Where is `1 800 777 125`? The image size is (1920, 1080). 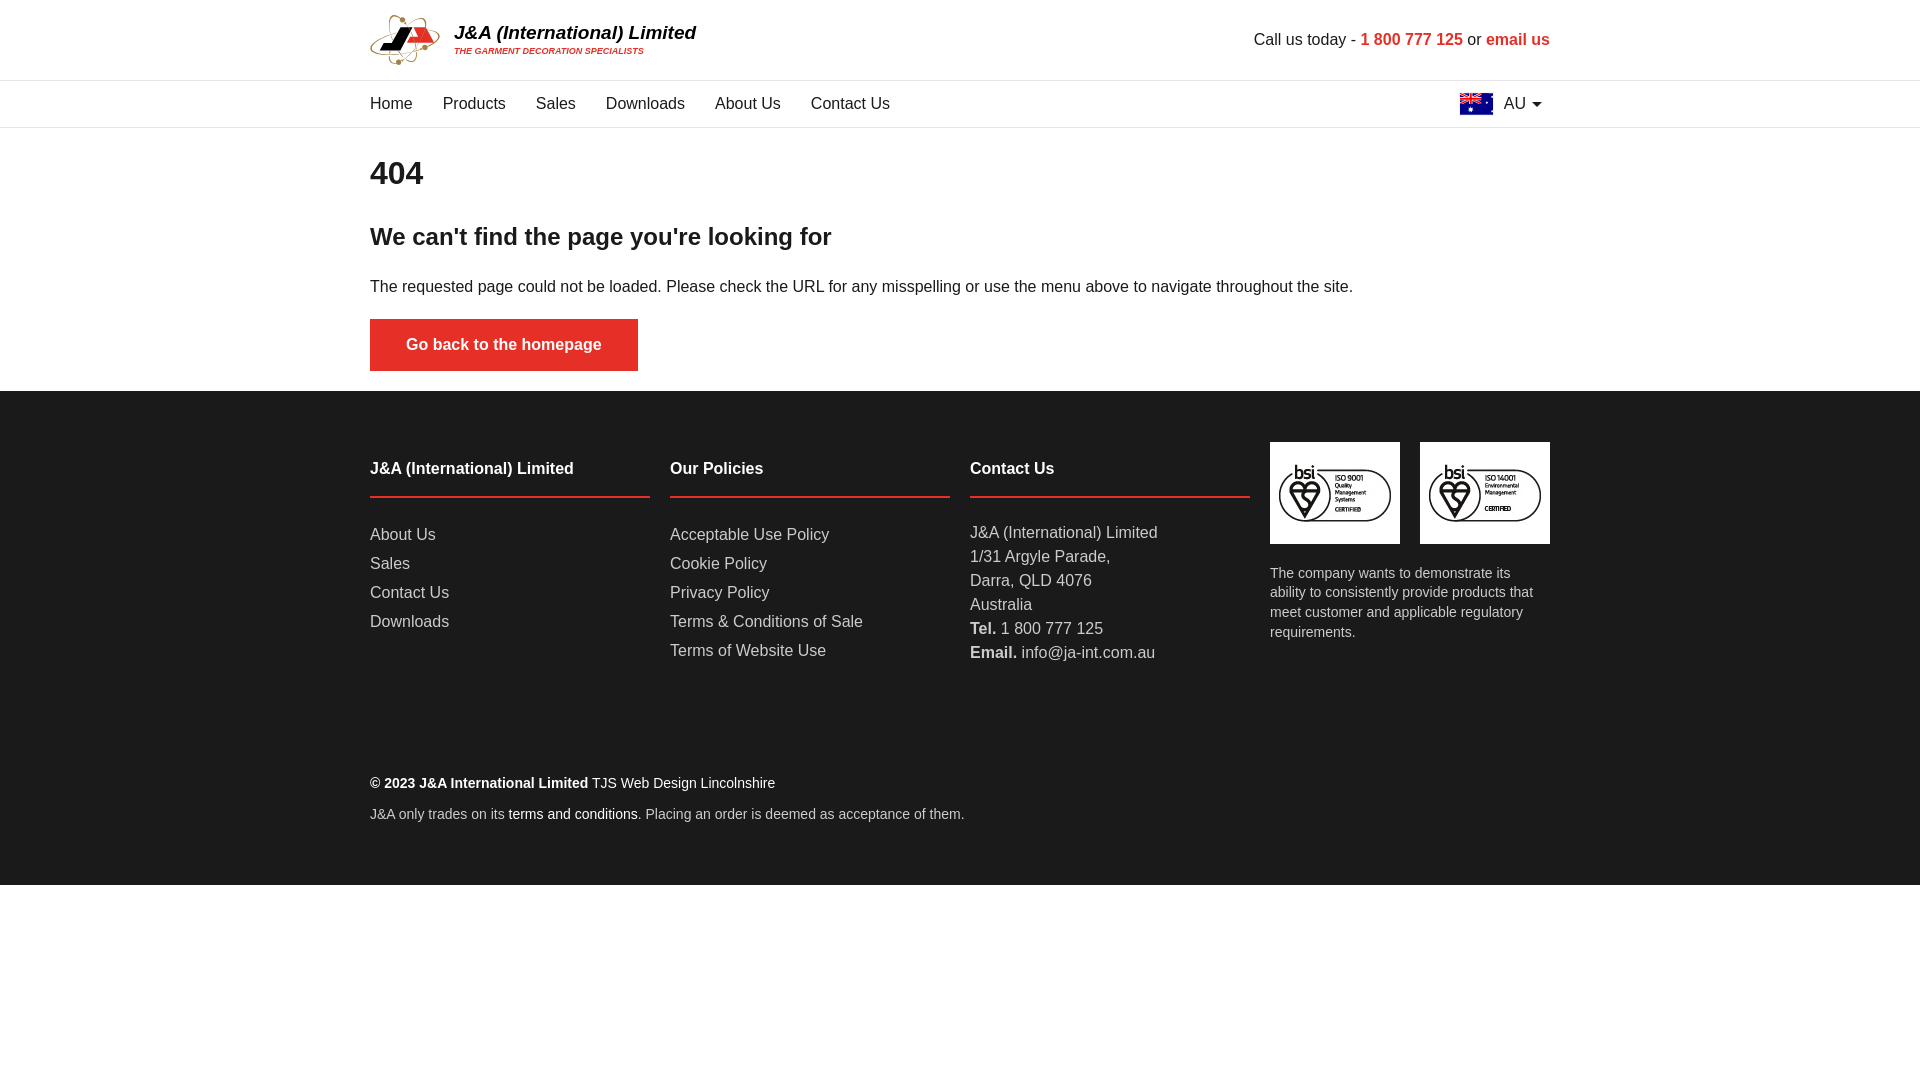
1 800 777 125 is located at coordinates (1412, 40).